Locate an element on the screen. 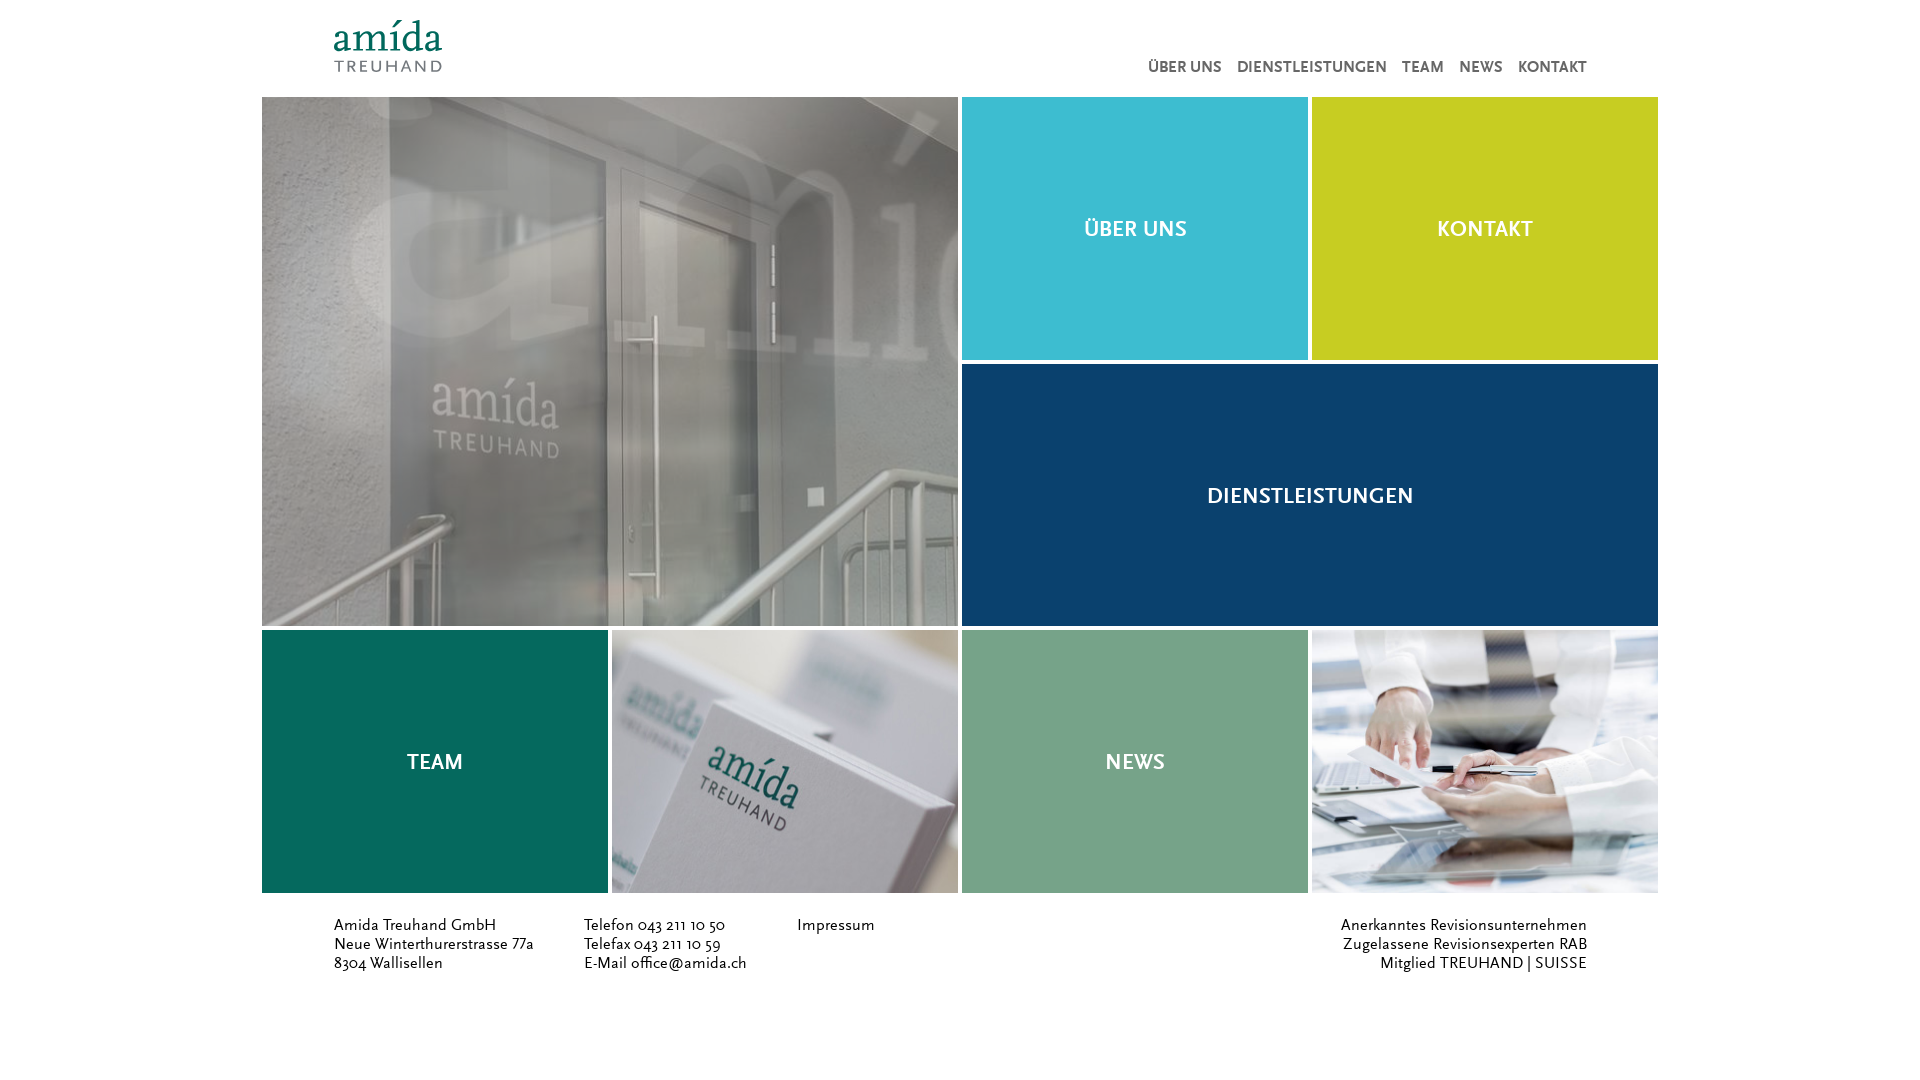 This screenshot has height=1080, width=1920. Impressum is located at coordinates (835, 924).